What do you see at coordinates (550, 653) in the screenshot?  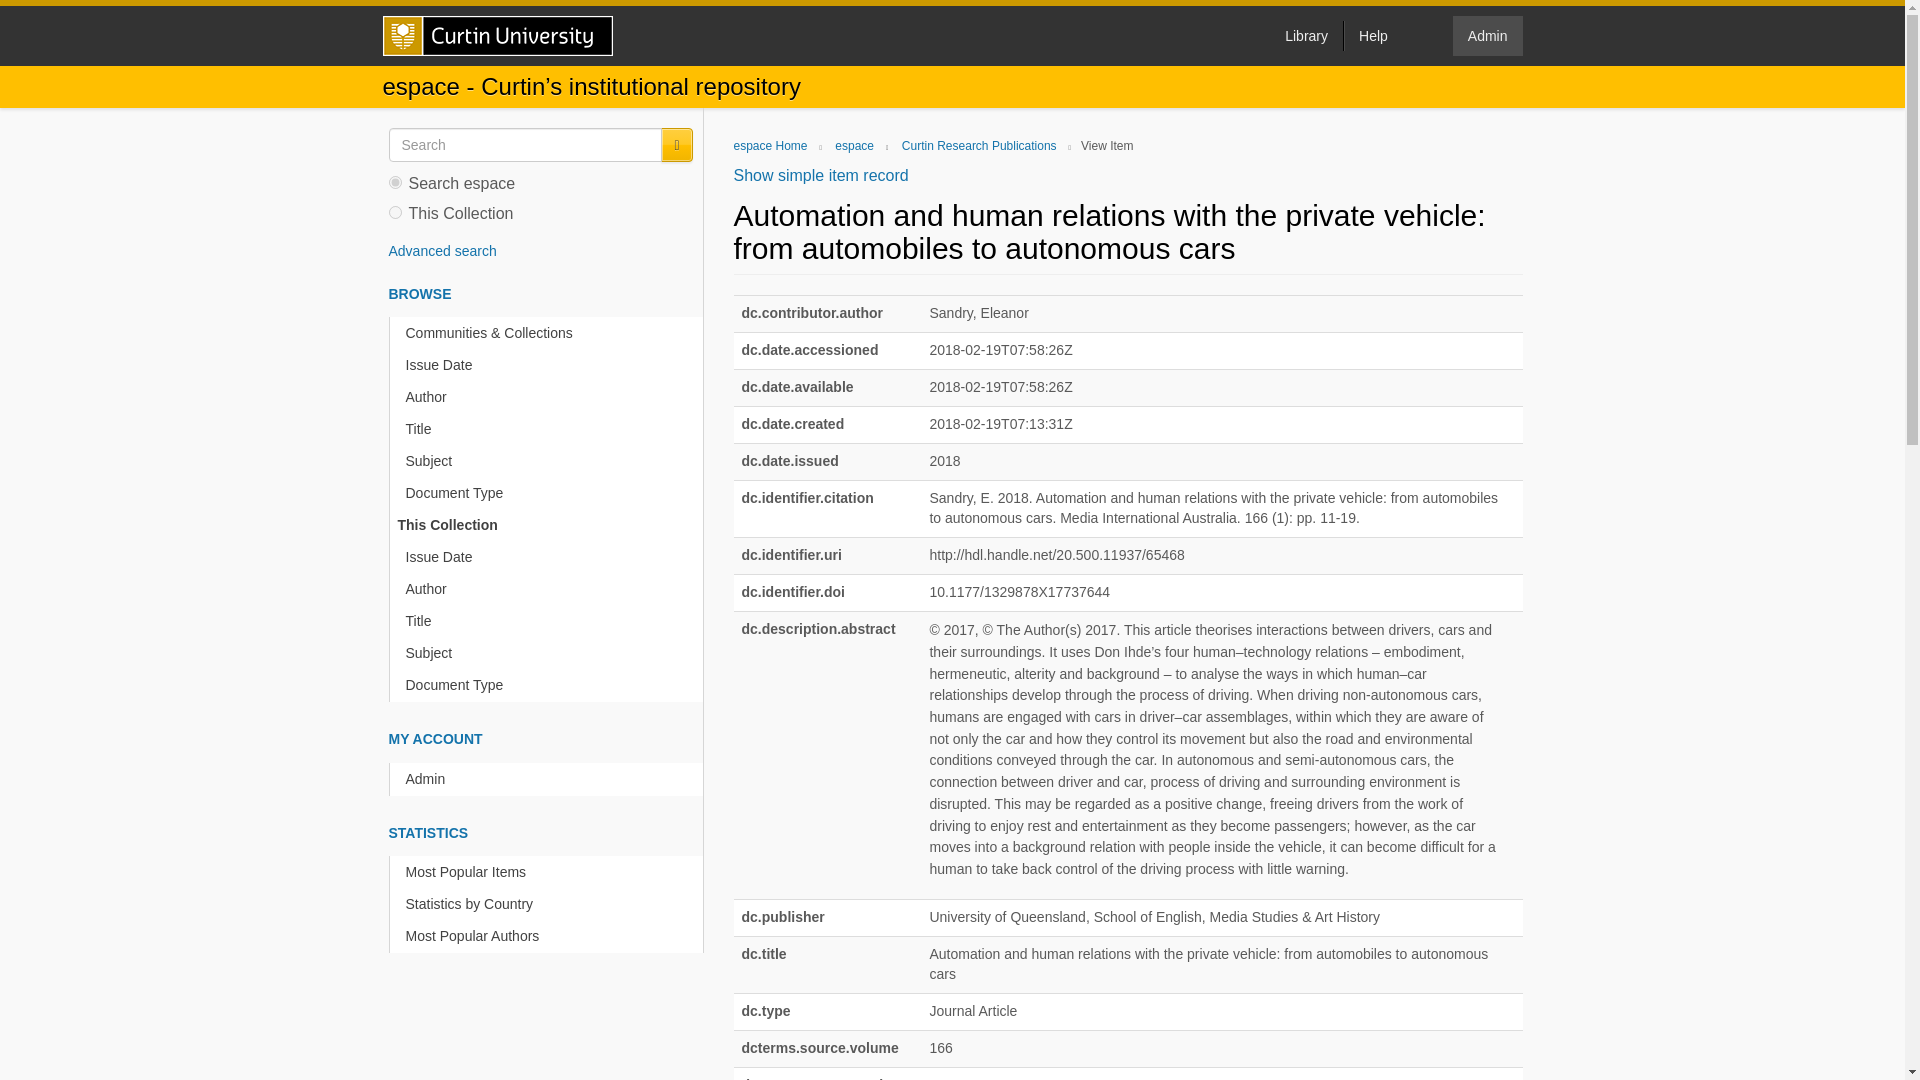 I see `Subject` at bounding box center [550, 653].